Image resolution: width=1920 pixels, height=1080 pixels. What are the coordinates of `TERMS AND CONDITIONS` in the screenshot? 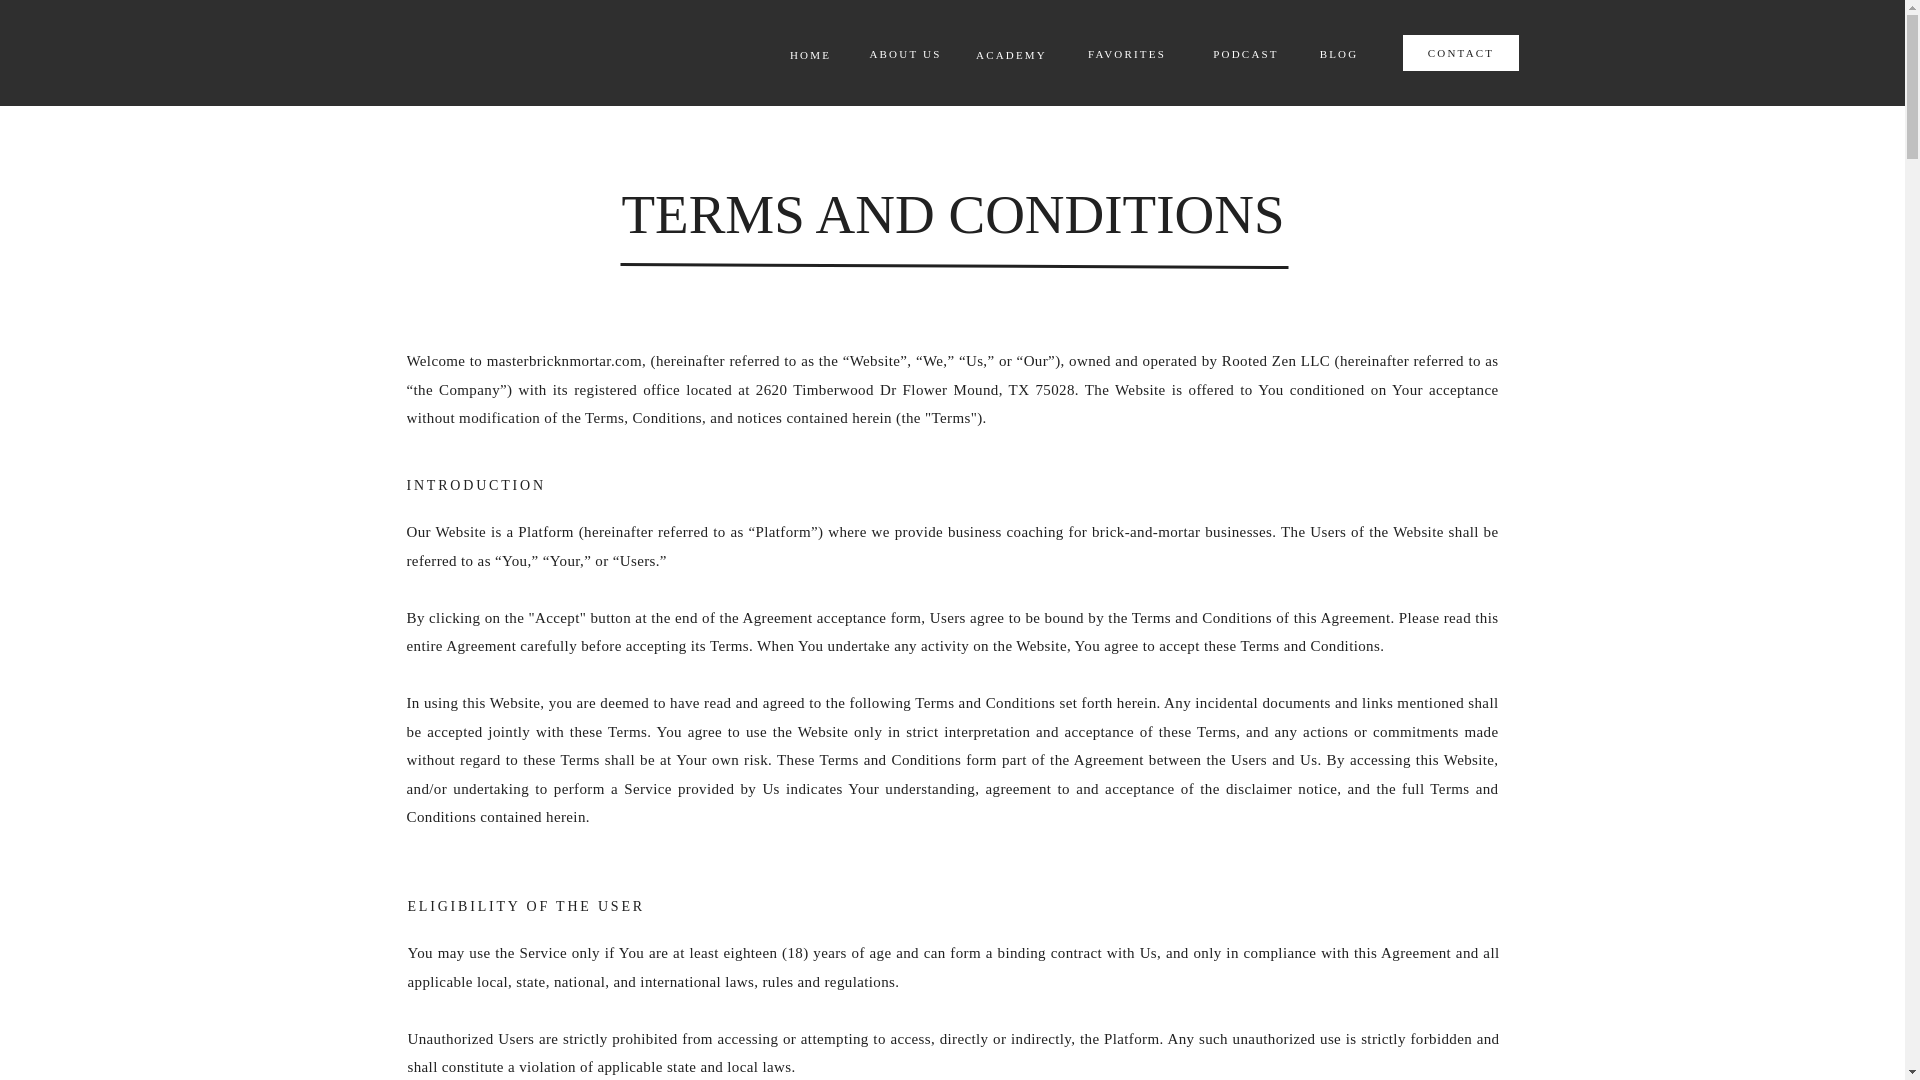 It's located at (952, 224).